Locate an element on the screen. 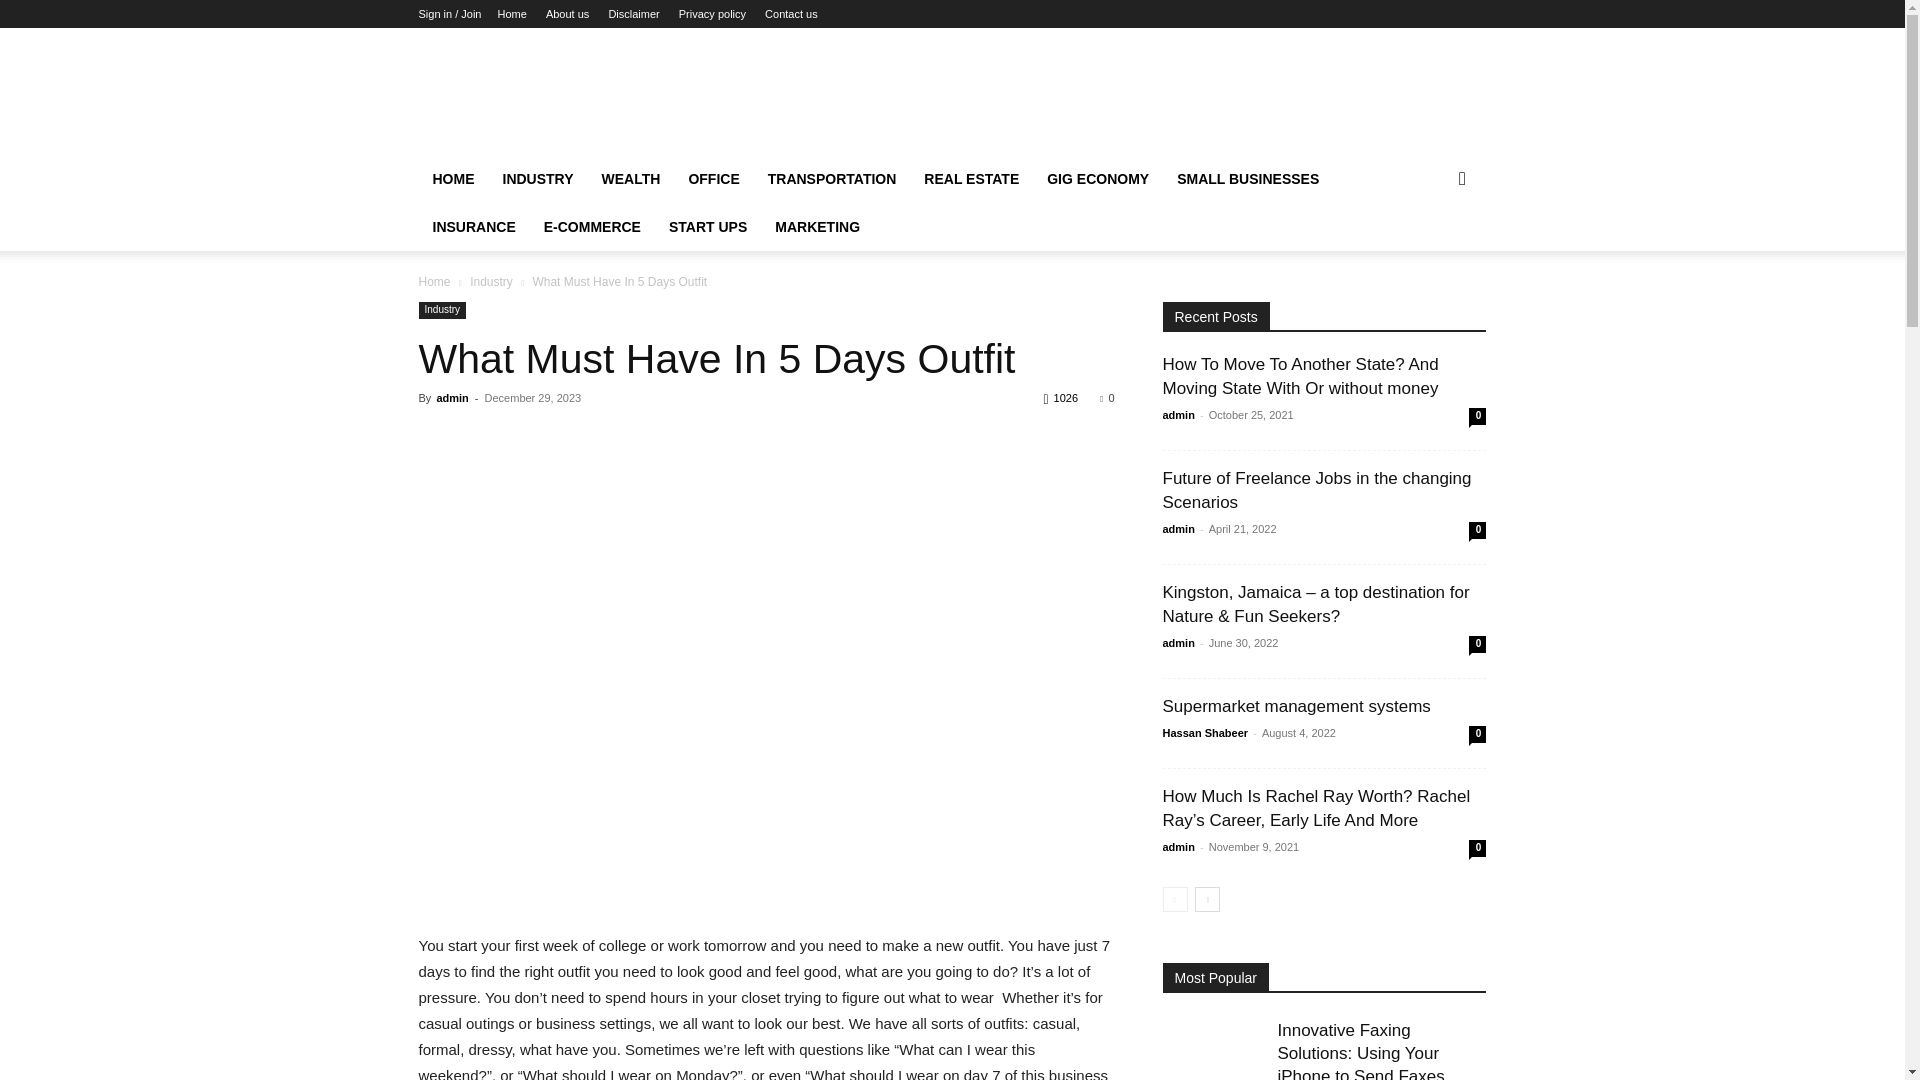 The image size is (1920, 1080). INDUSTRY is located at coordinates (537, 179).